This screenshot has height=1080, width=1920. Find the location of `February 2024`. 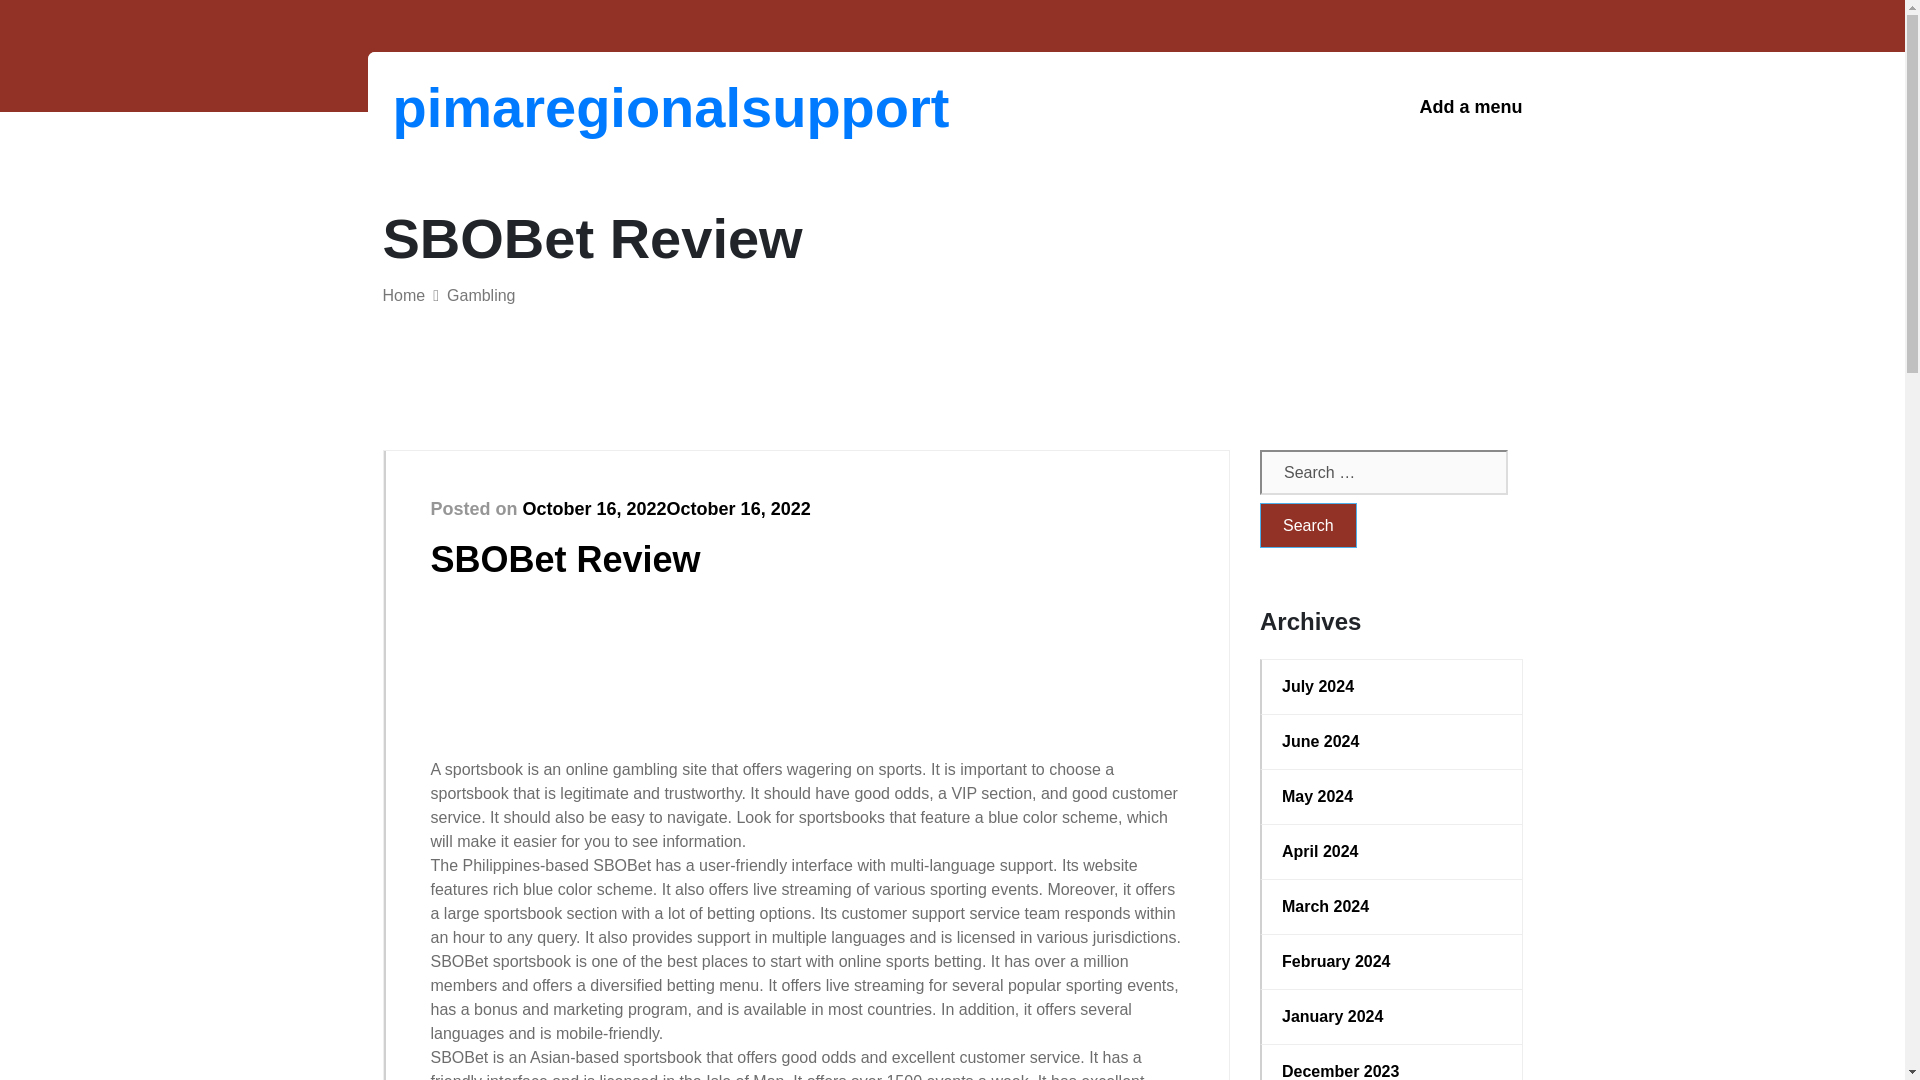

February 2024 is located at coordinates (1392, 962).